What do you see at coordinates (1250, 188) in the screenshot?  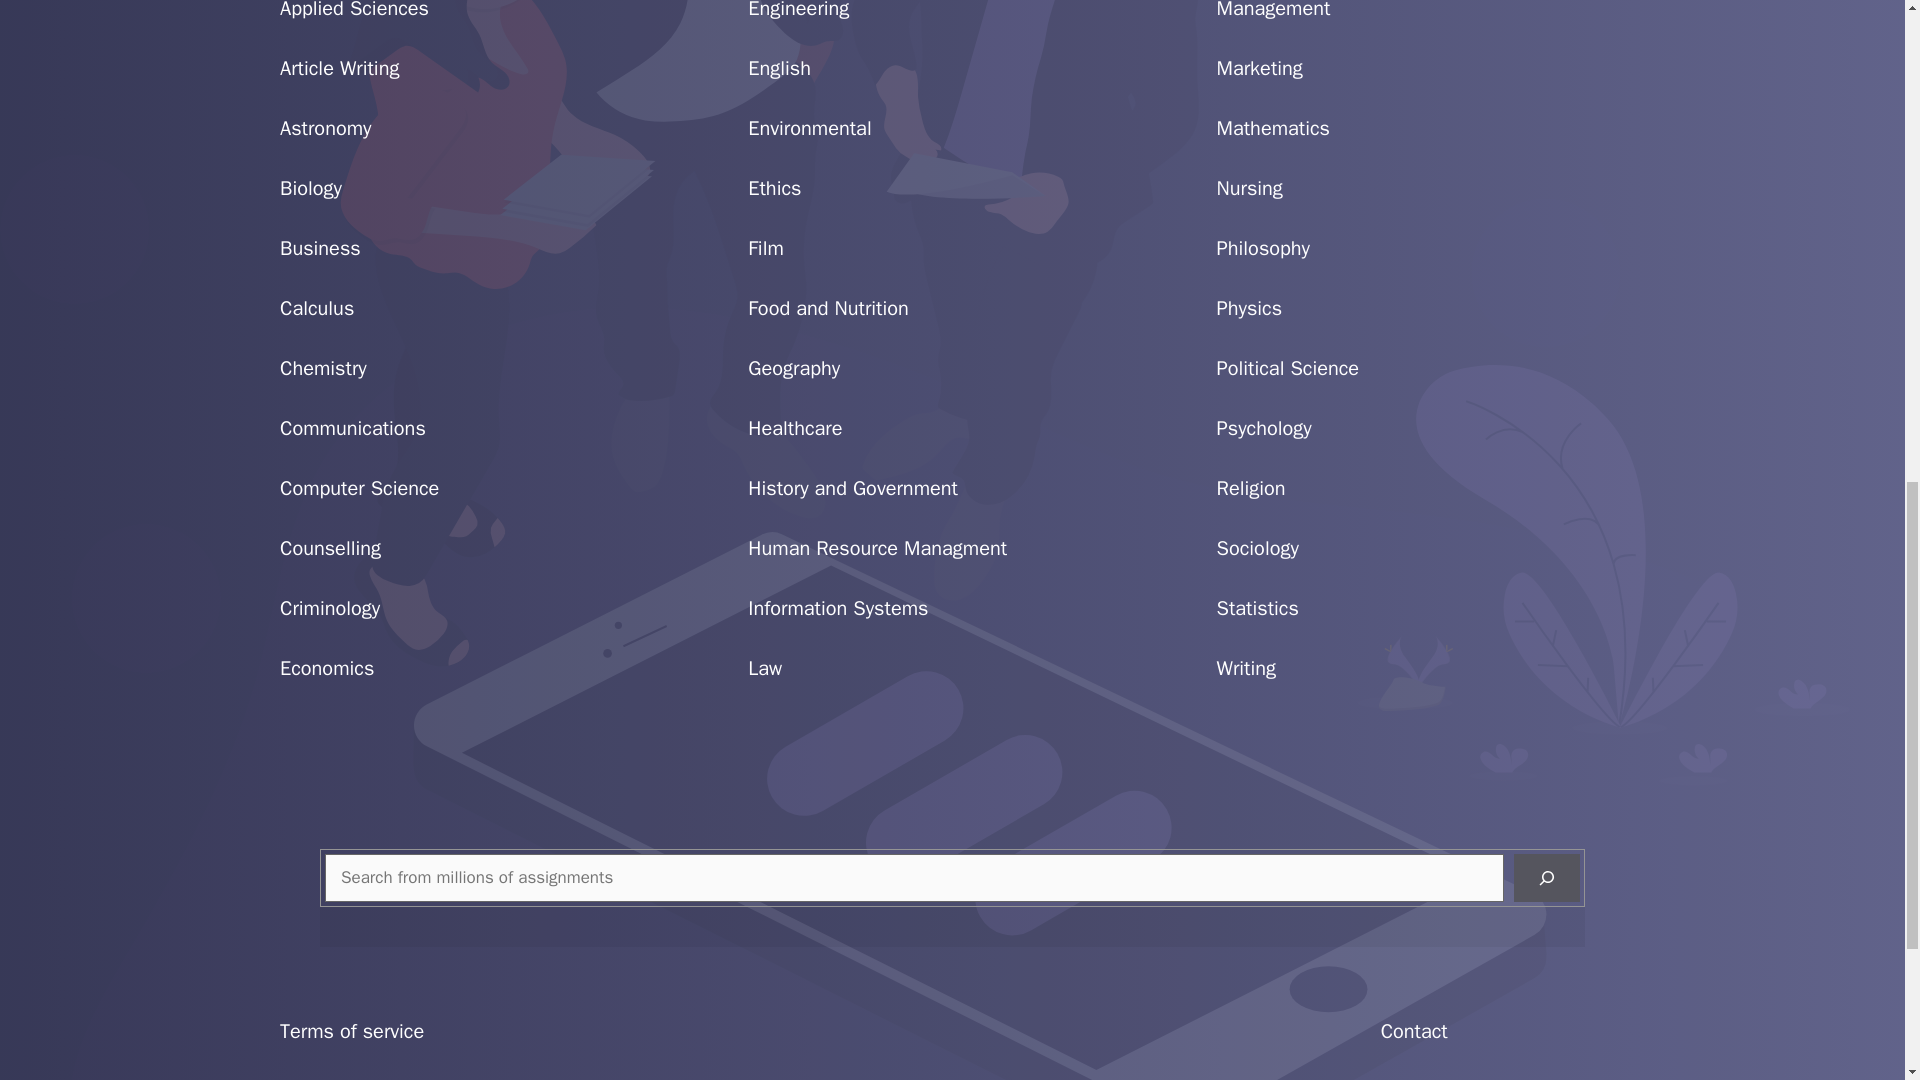 I see `Nursing` at bounding box center [1250, 188].